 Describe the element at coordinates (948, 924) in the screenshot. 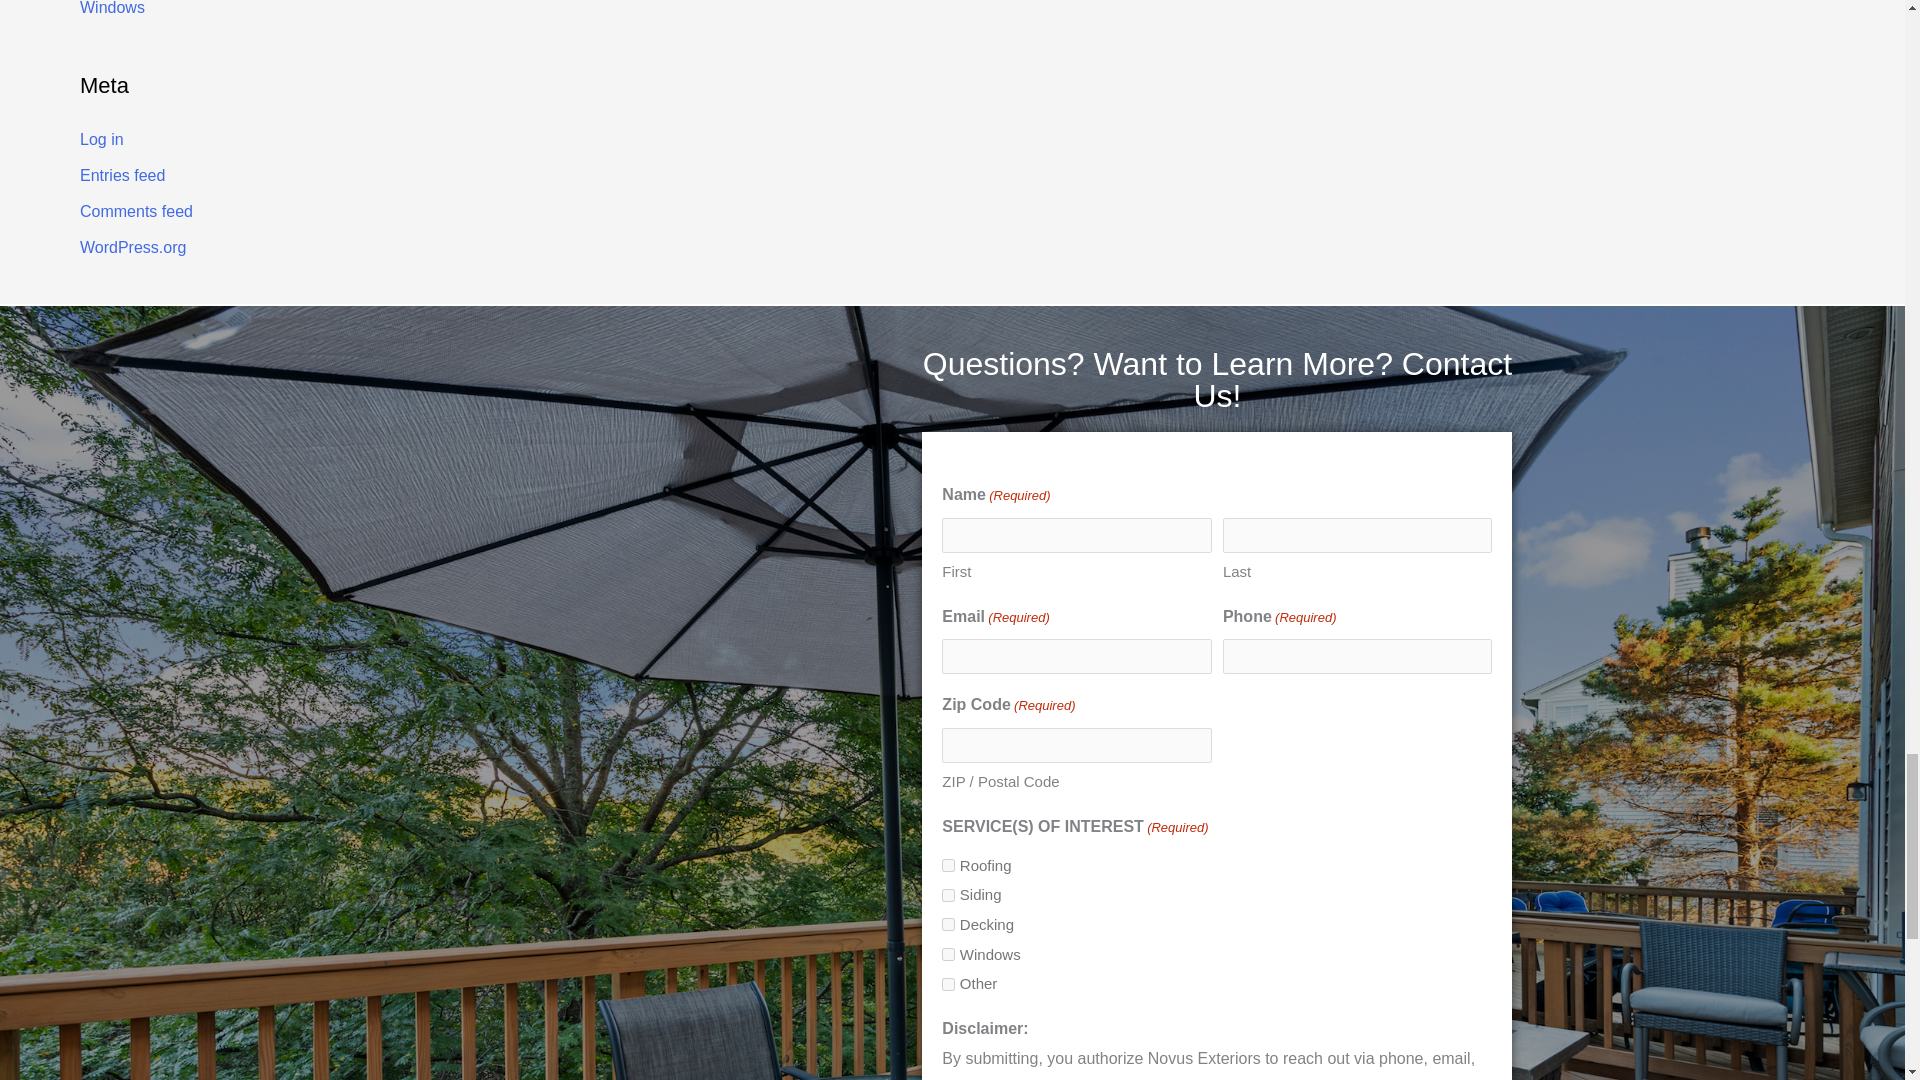

I see `Decking` at that location.